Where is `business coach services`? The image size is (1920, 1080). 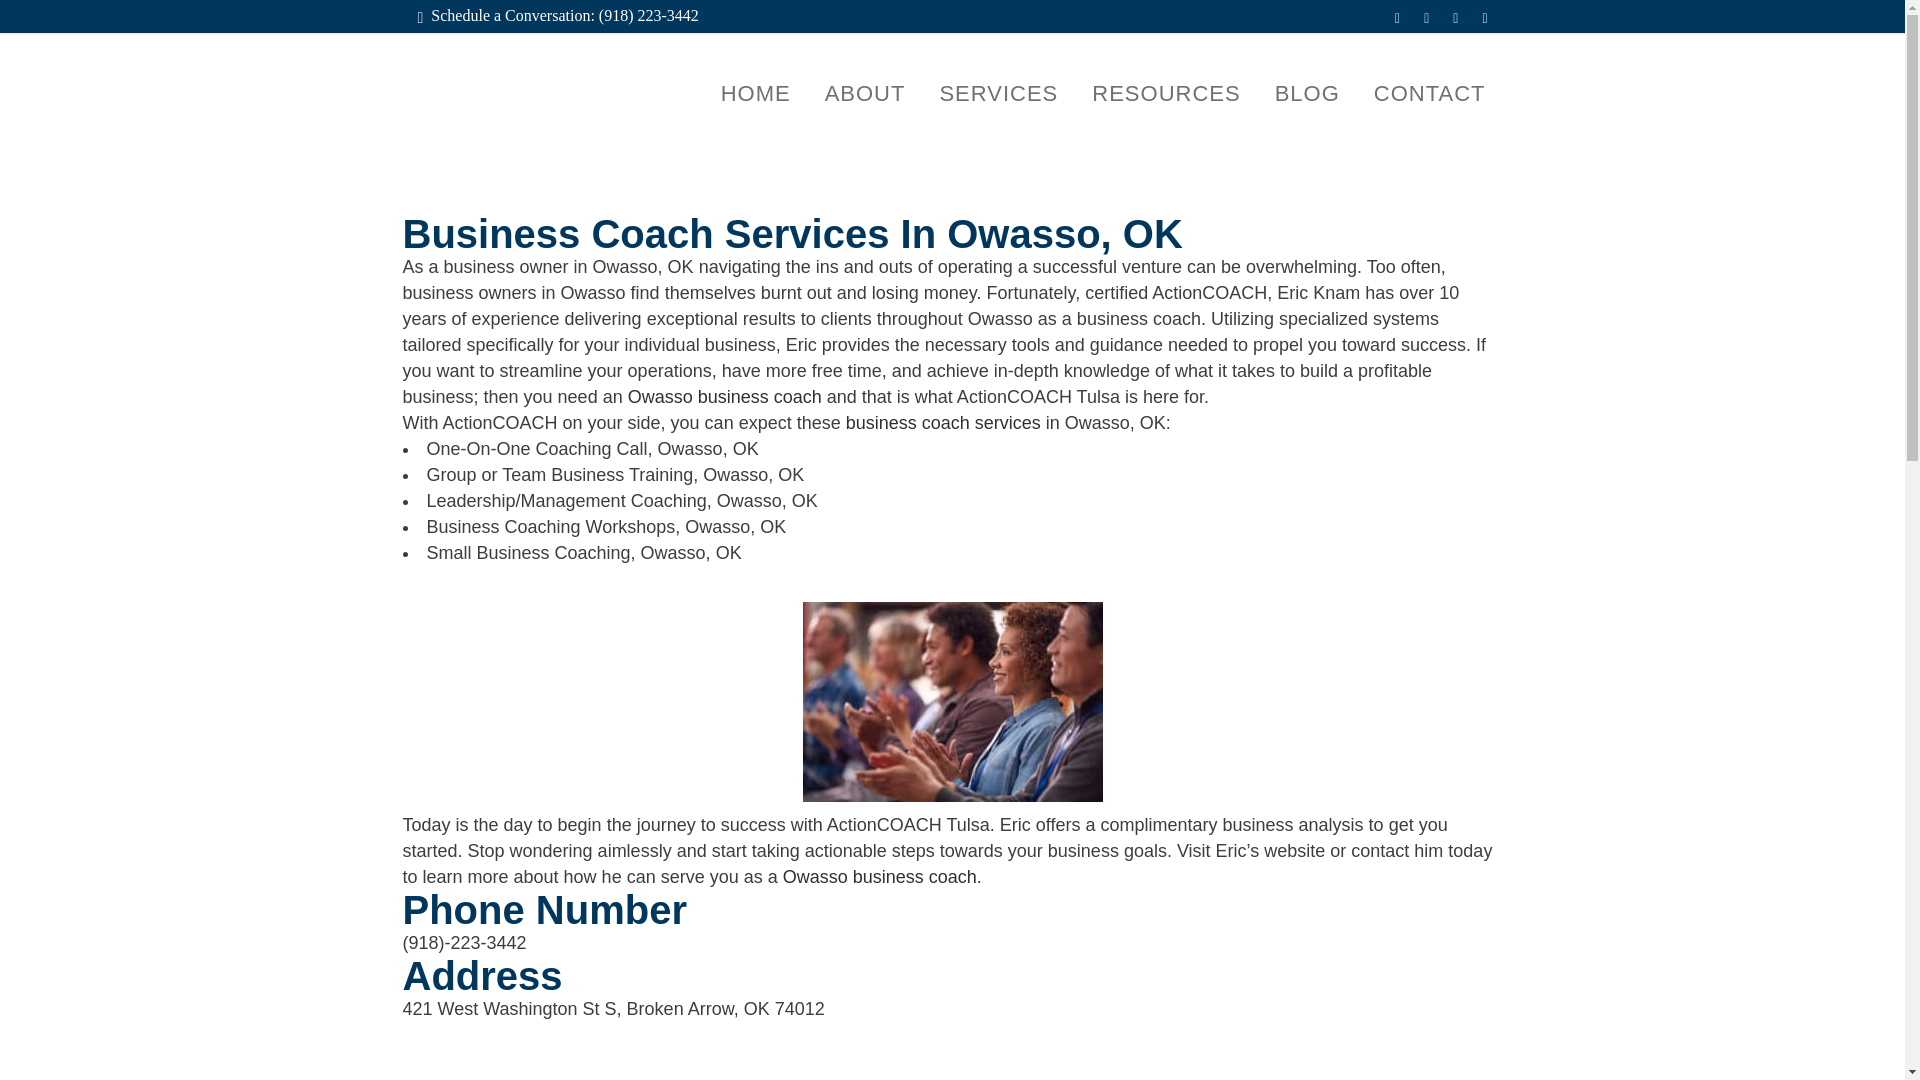 business coach services is located at coordinates (943, 422).